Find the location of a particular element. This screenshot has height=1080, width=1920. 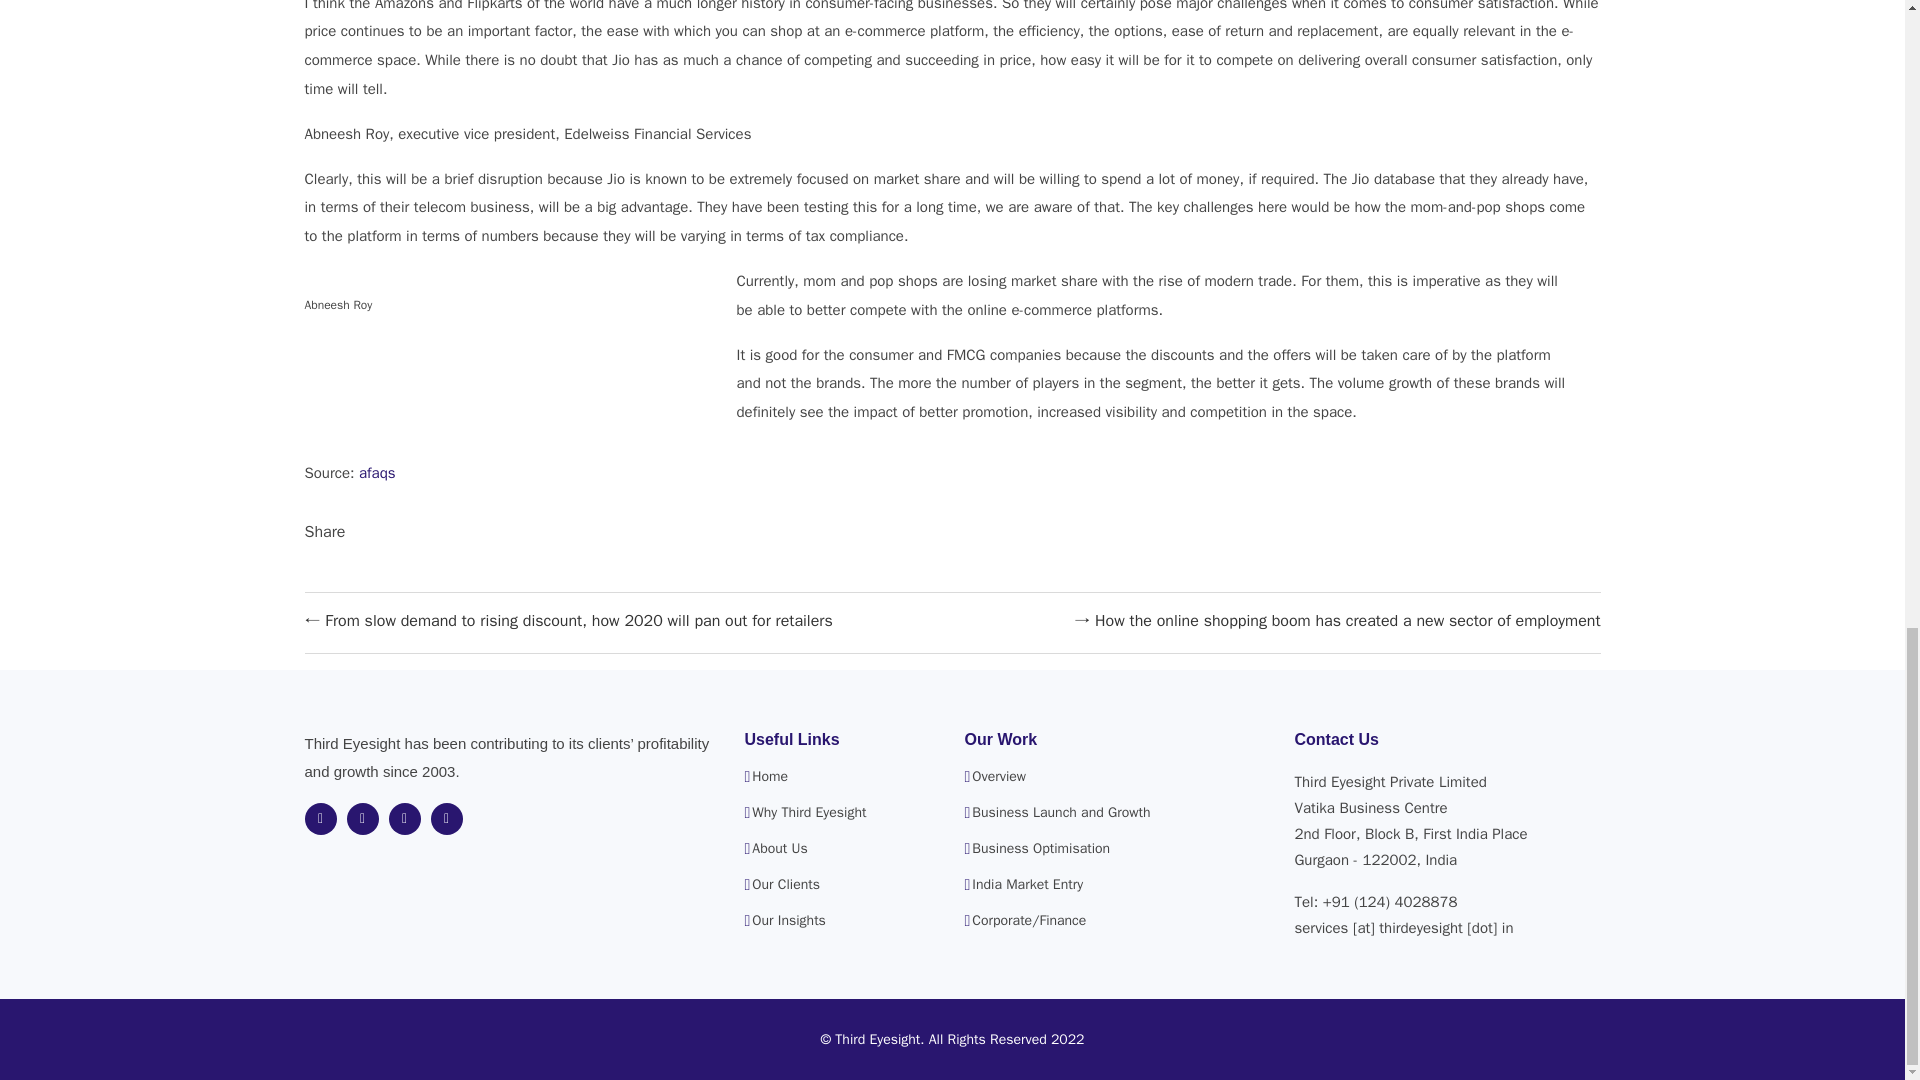

Overview is located at coordinates (998, 777).